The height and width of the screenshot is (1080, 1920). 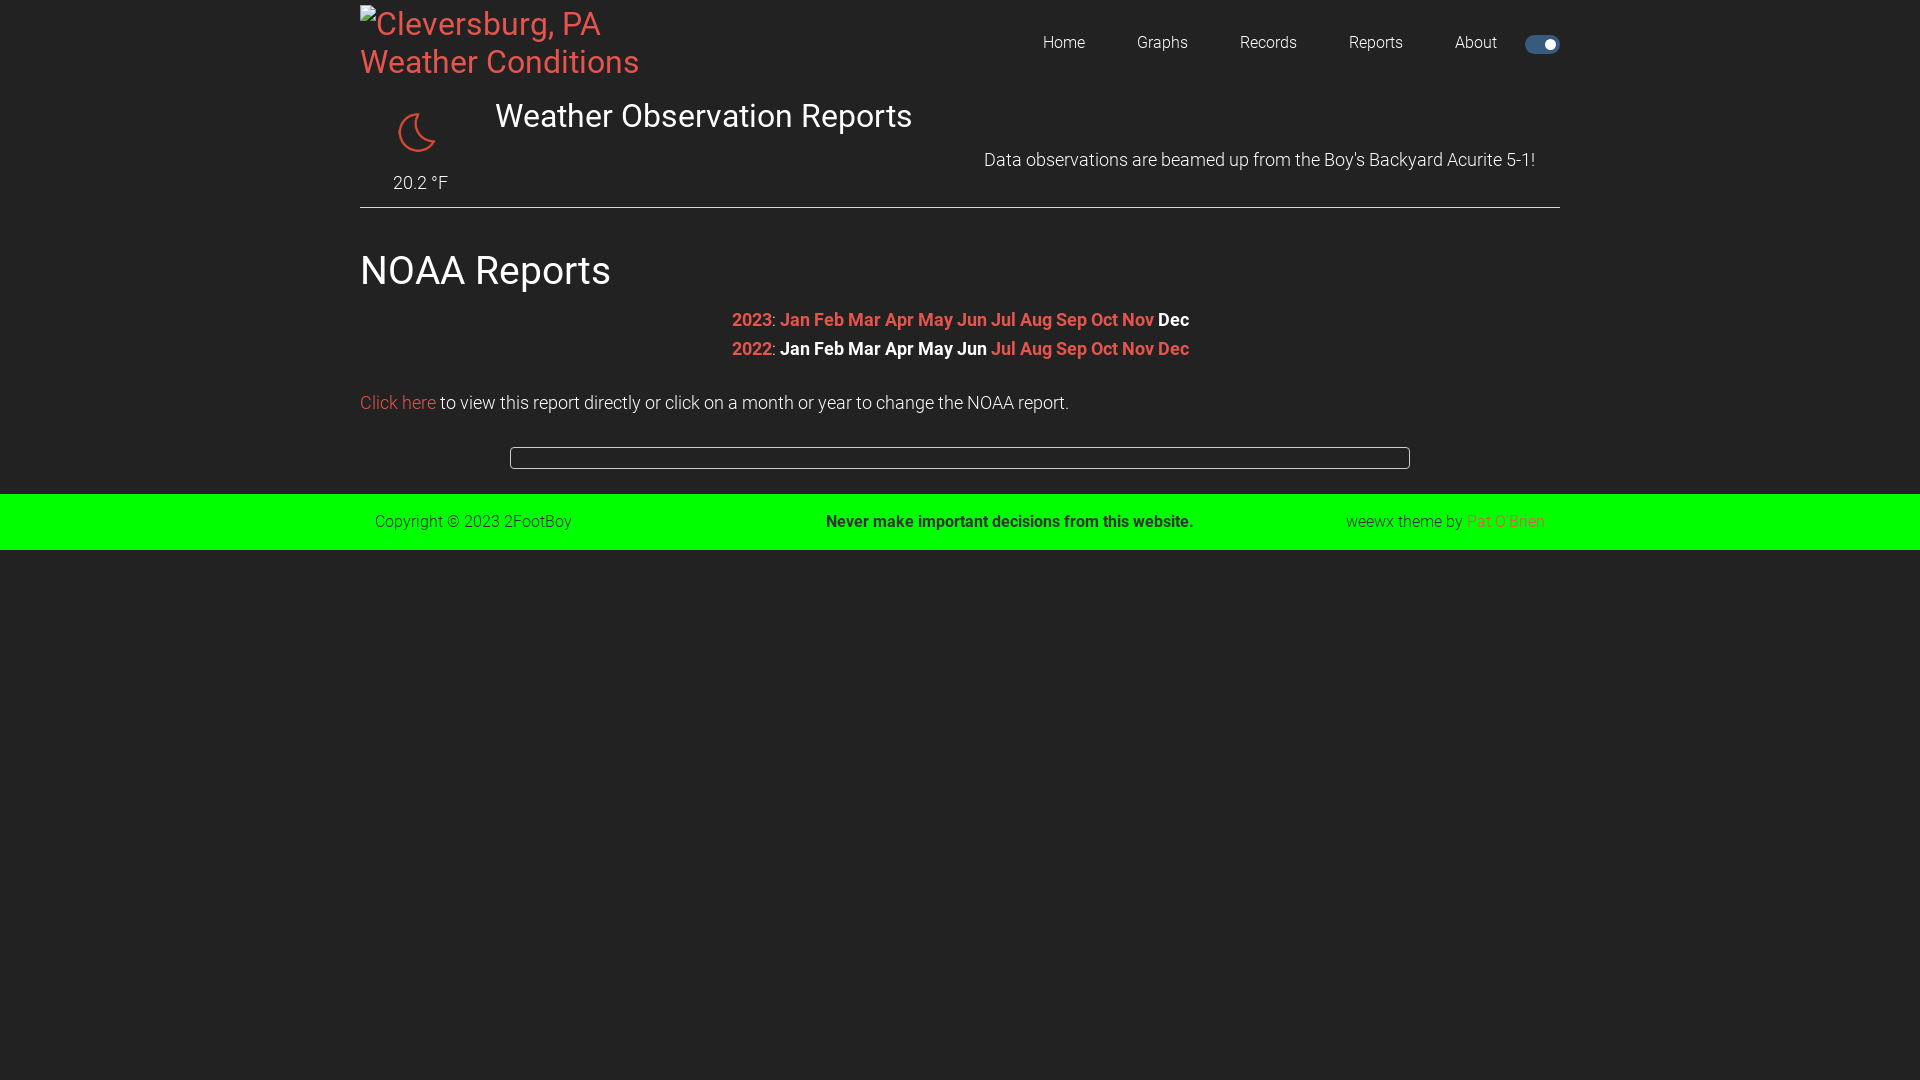 I want to click on Sep, so click(x=1072, y=320).